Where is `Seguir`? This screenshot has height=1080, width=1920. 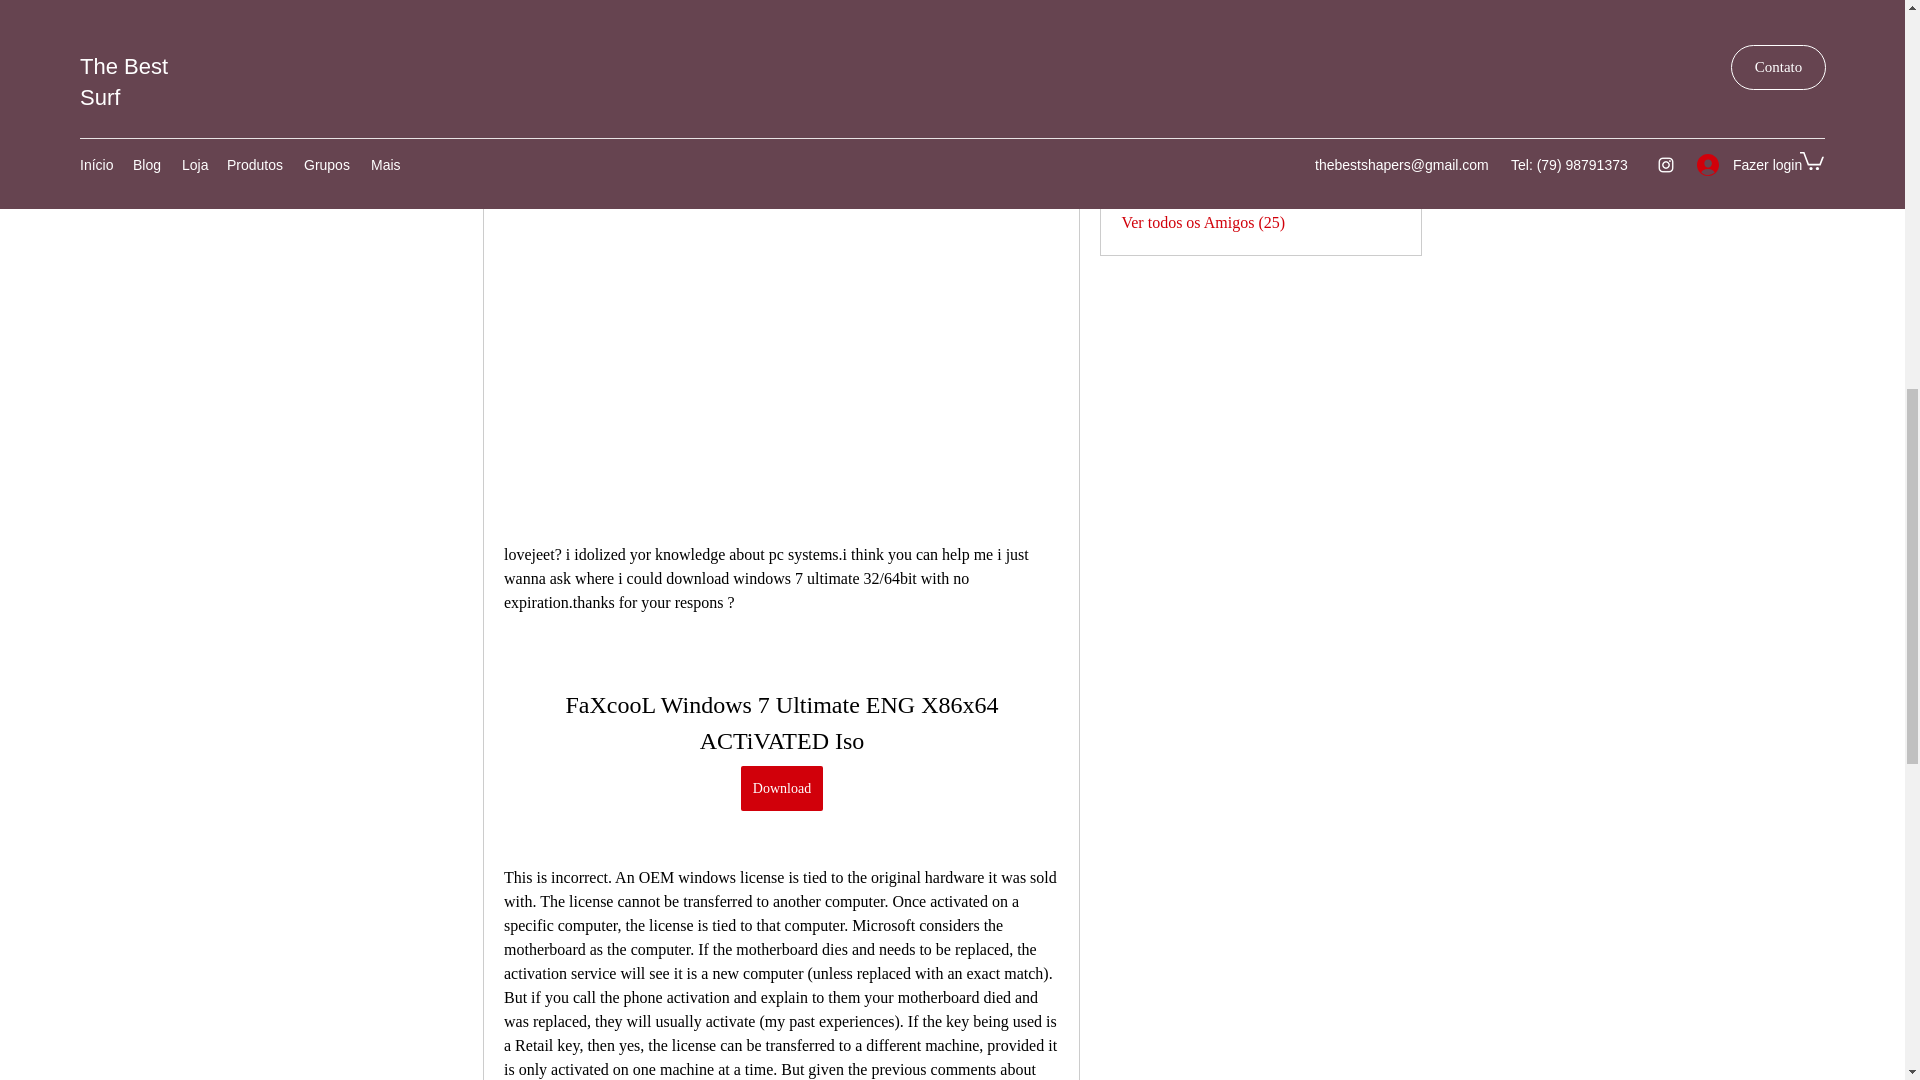 Seguir is located at coordinates (1380, 77).